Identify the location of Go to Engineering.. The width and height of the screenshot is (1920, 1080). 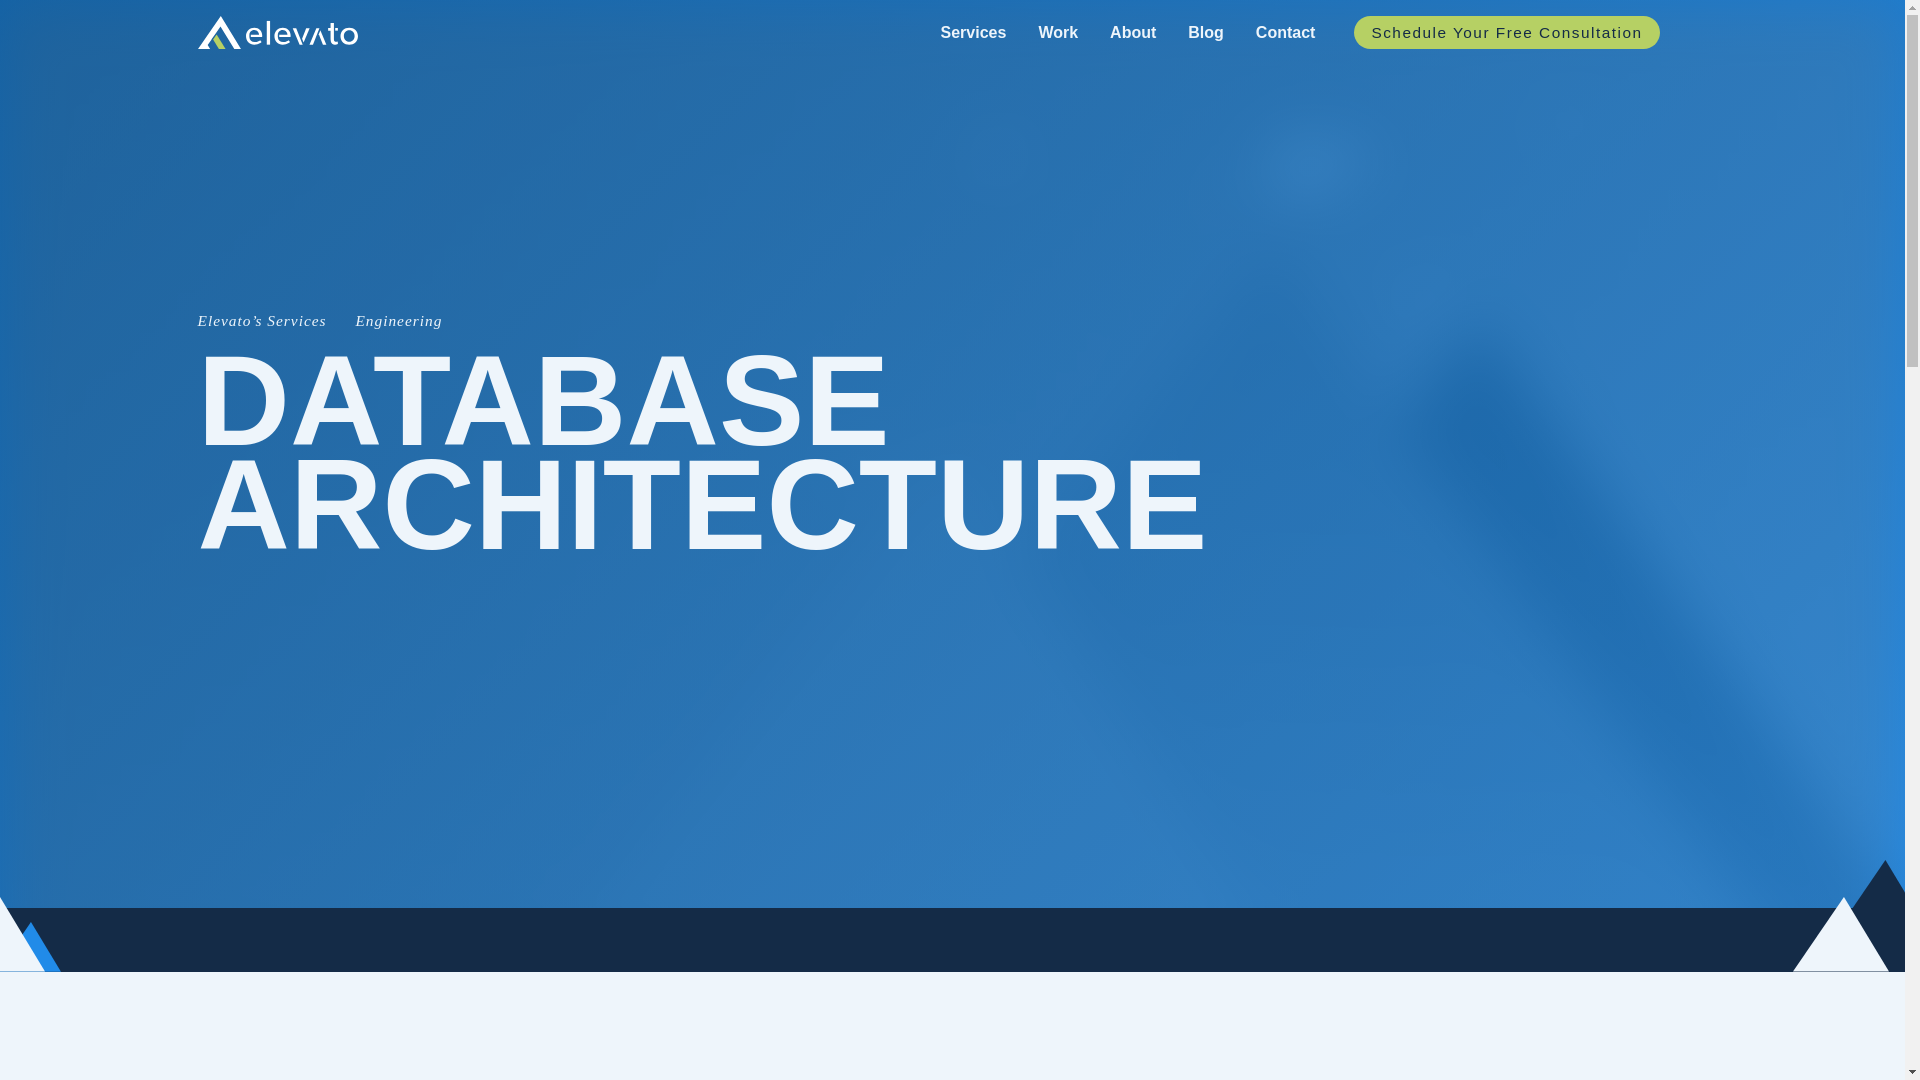
(398, 320).